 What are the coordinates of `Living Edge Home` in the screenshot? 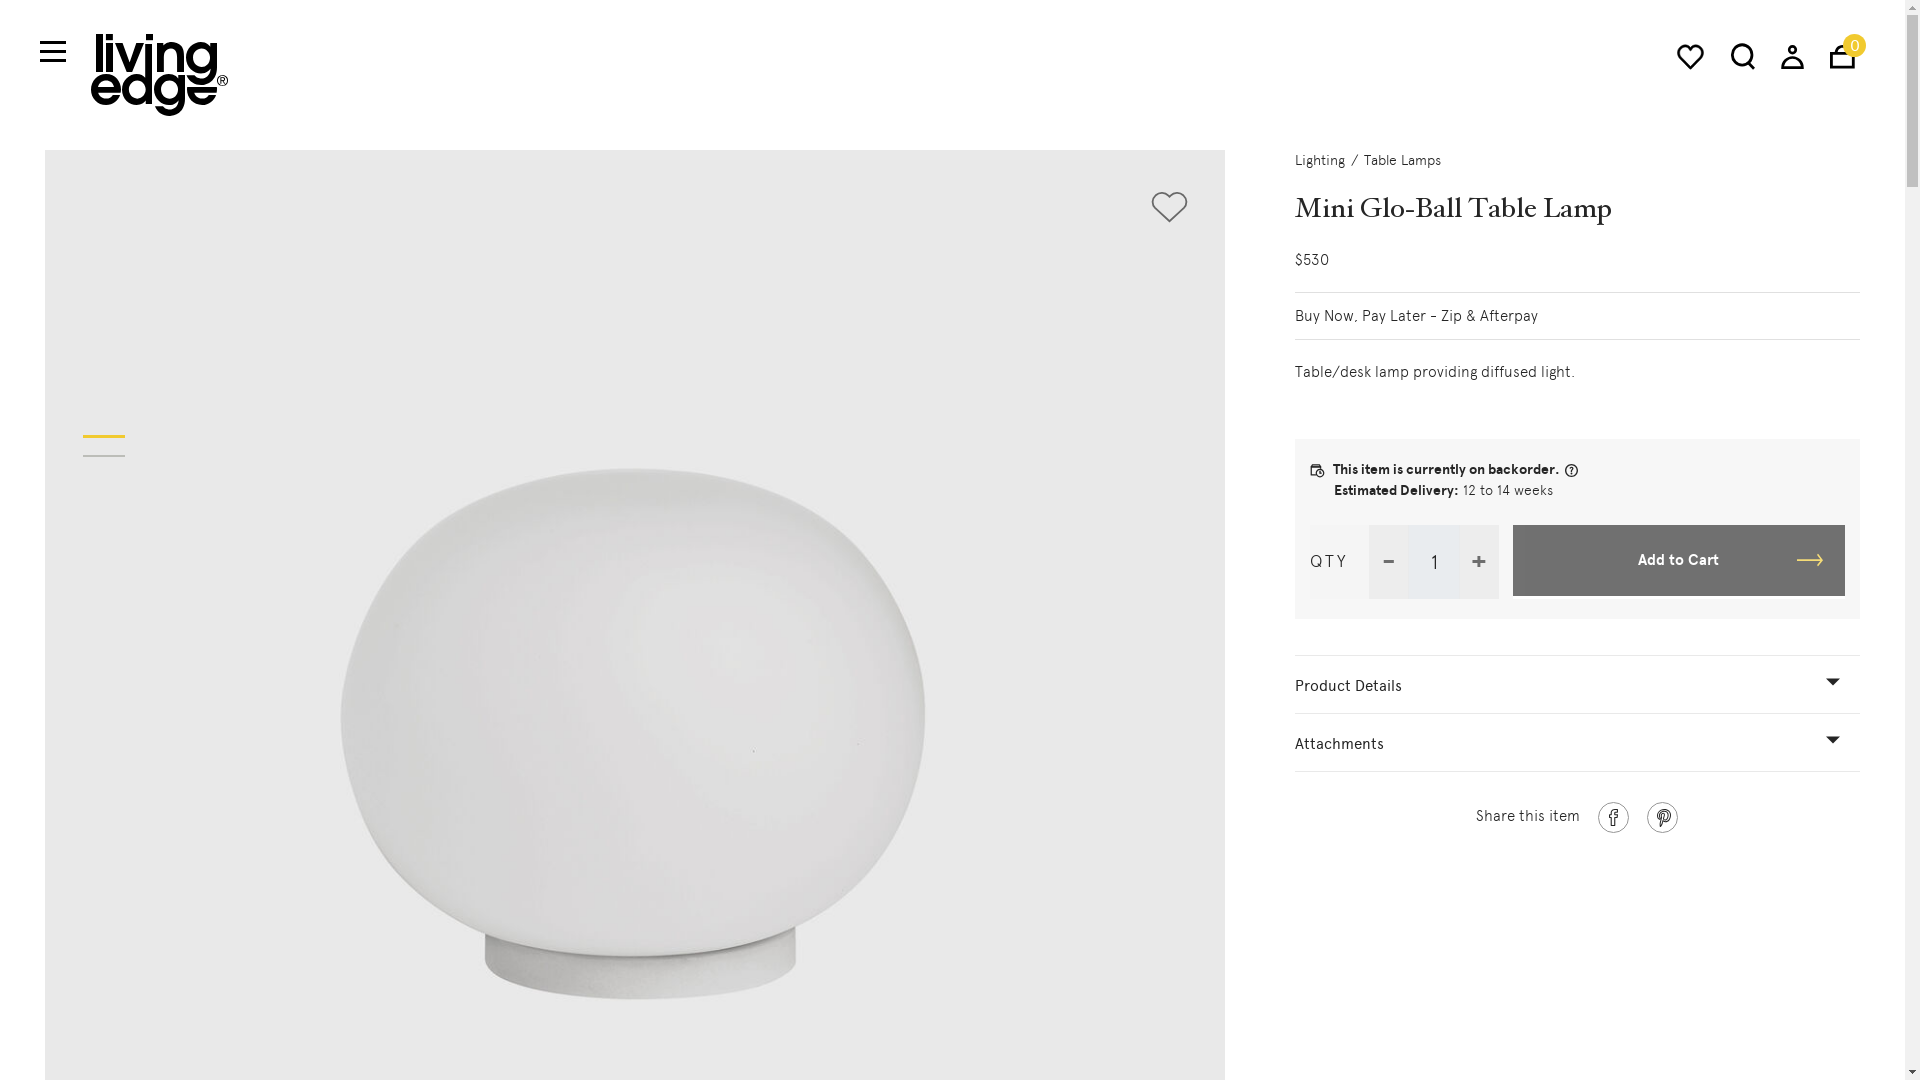 It's located at (159, 74).